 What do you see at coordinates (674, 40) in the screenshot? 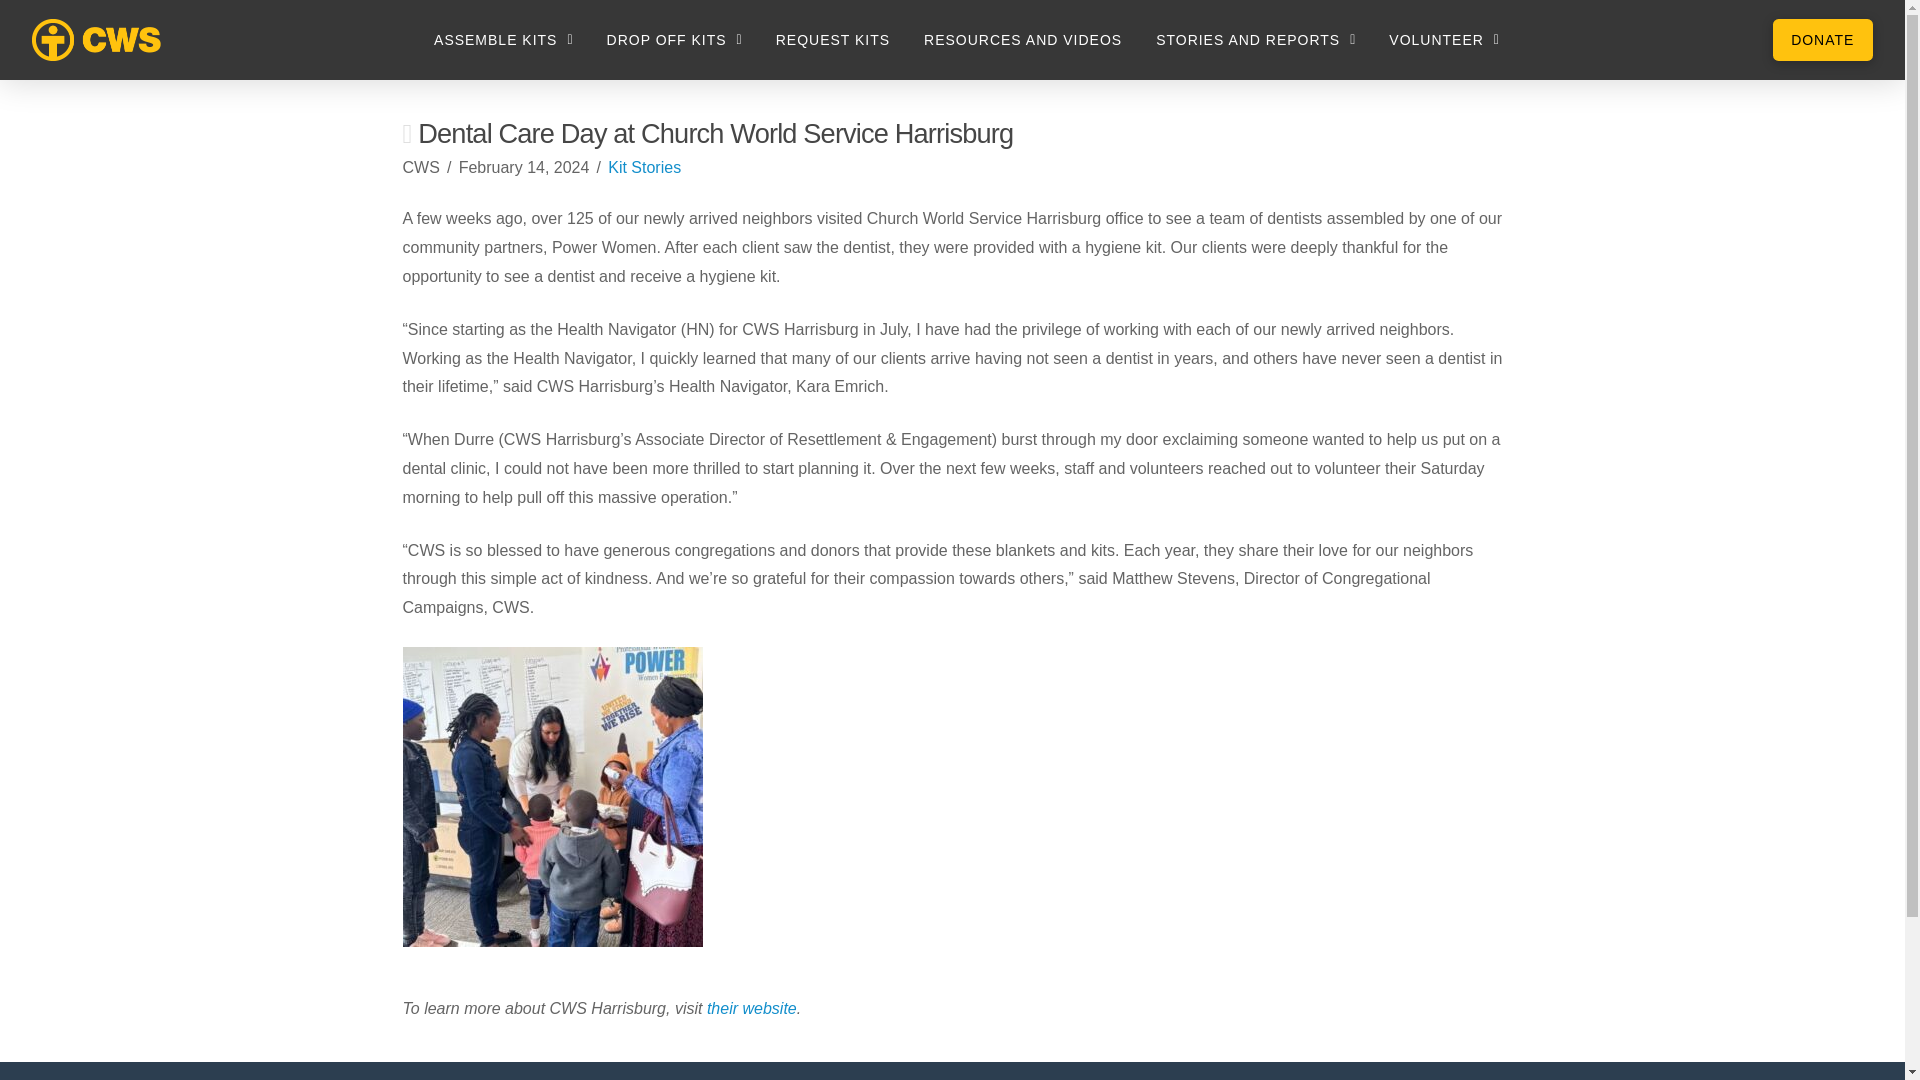
I see `DROP OFF KITS` at bounding box center [674, 40].